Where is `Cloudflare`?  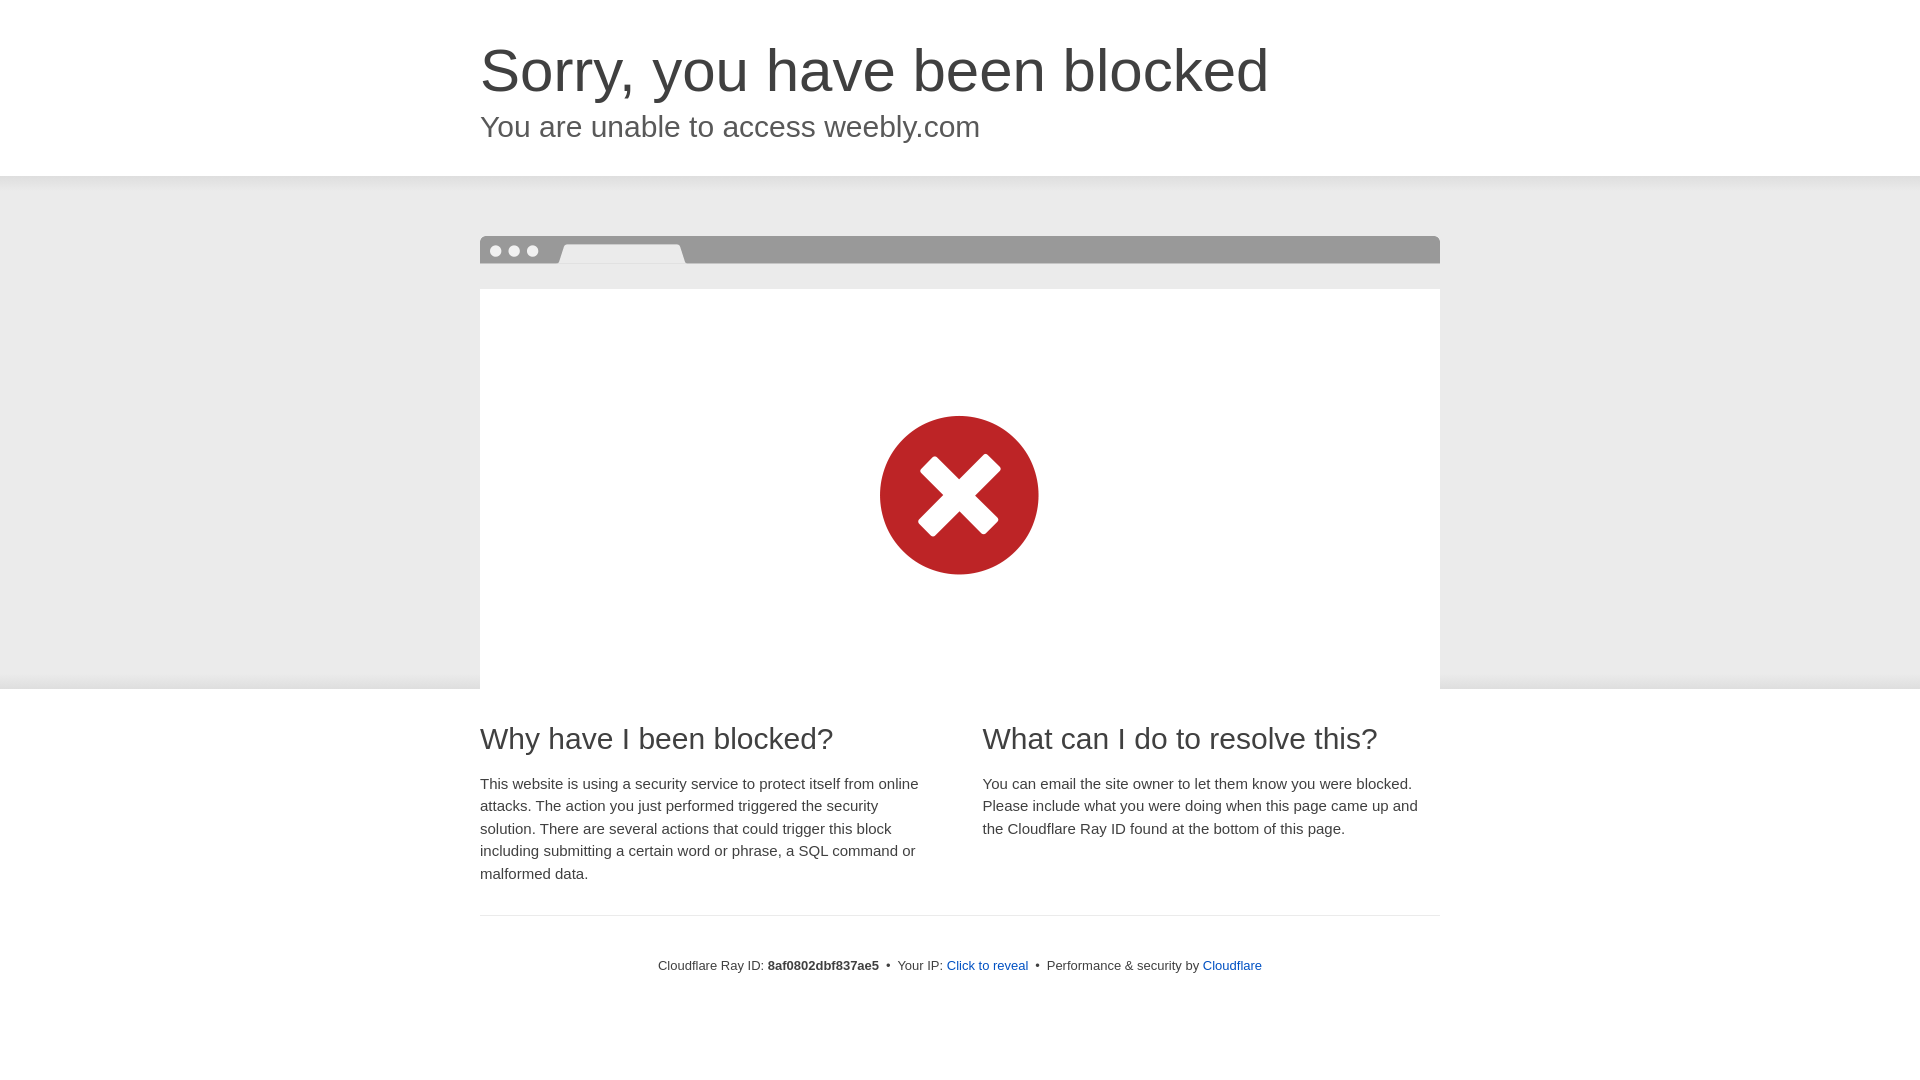
Cloudflare is located at coordinates (1232, 965).